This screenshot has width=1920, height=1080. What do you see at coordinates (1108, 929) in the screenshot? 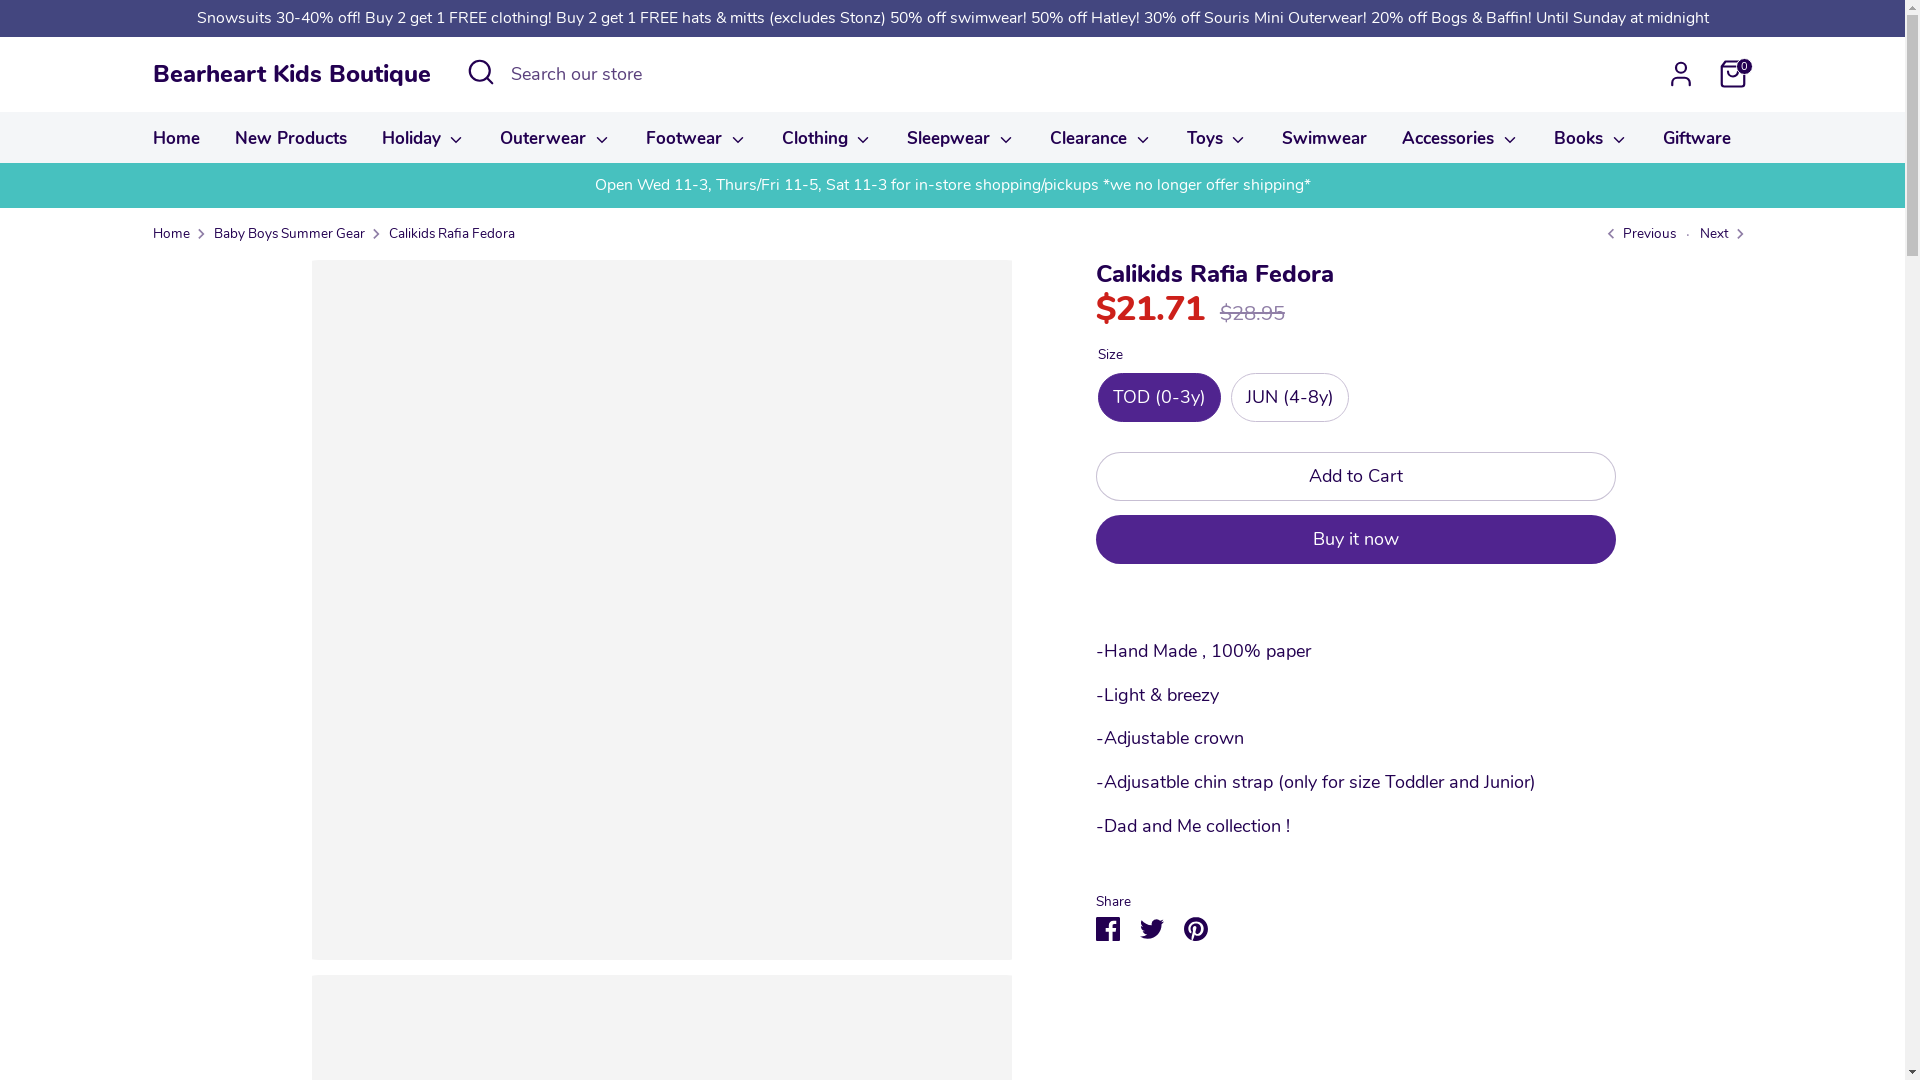
I see `Share on Facebook` at bounding box center [1108, 929].